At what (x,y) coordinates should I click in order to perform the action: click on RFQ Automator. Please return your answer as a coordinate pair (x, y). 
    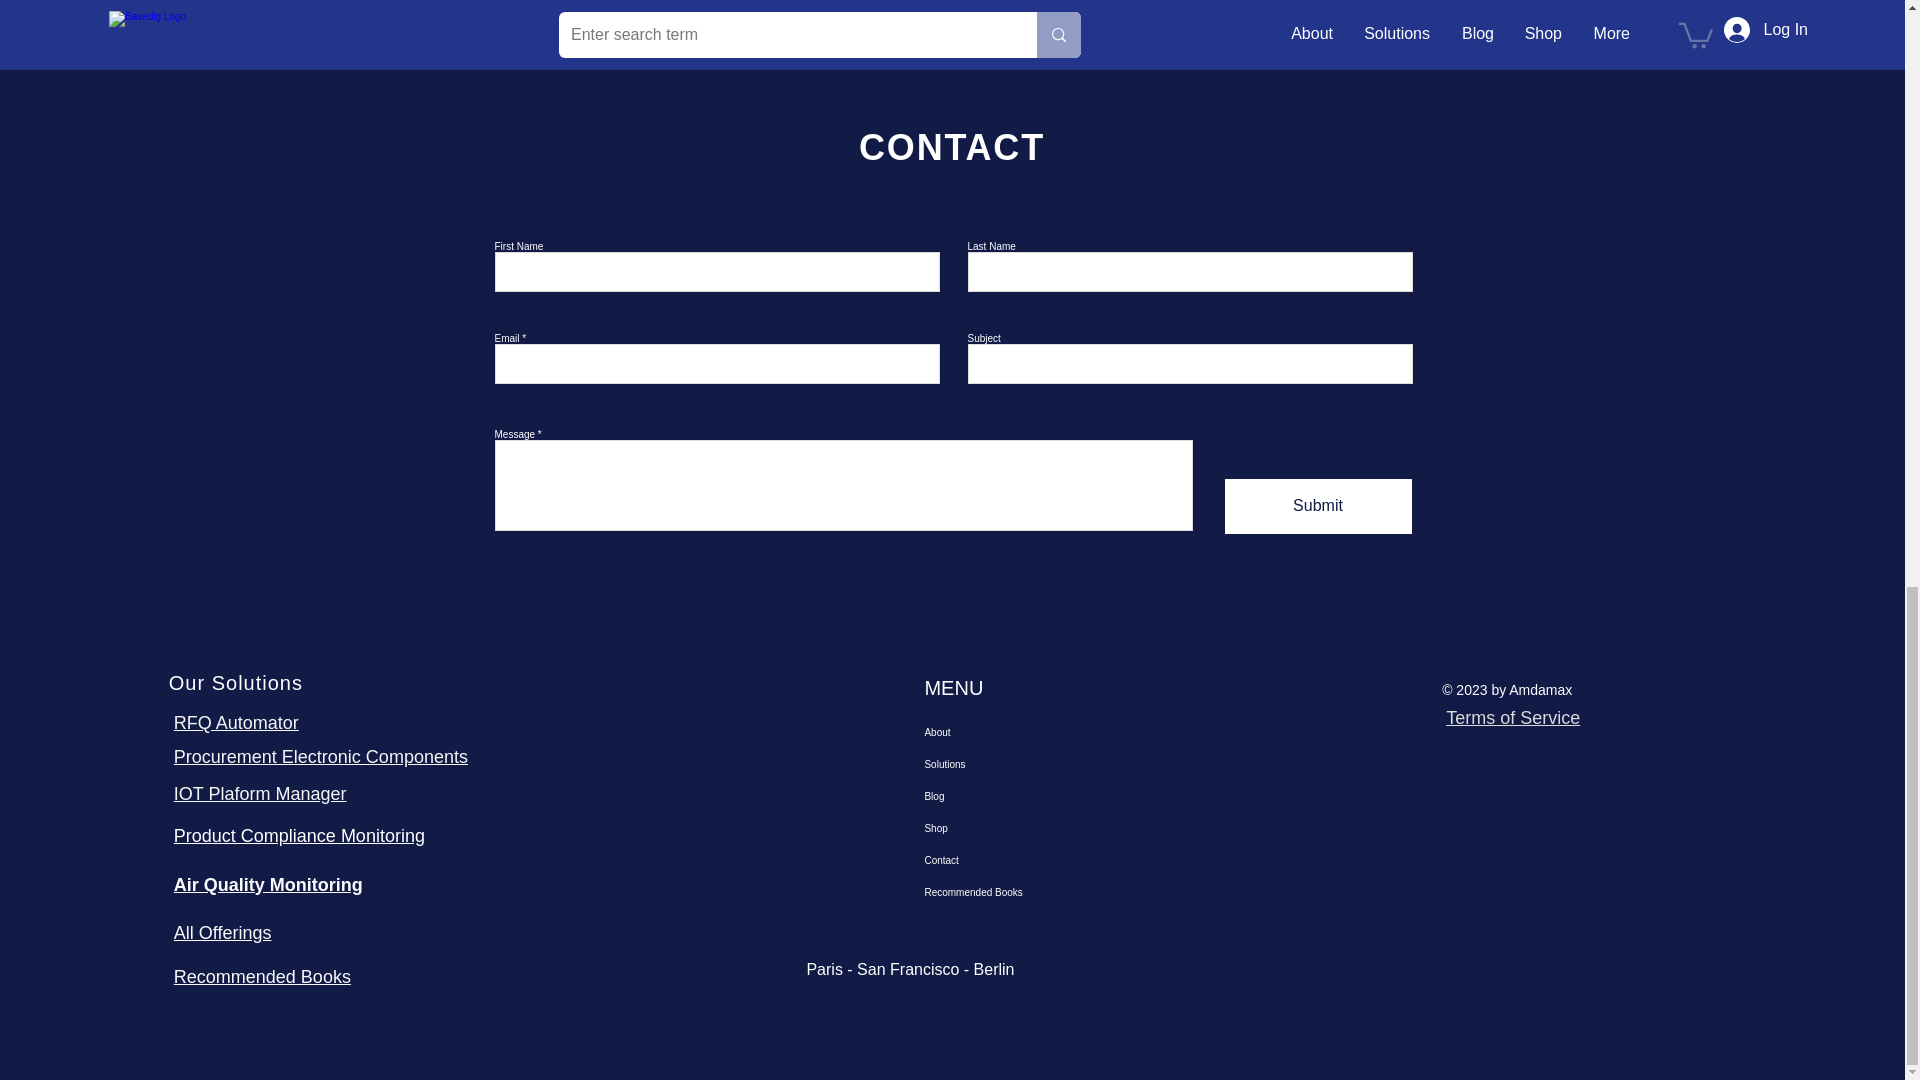
    Looking at the image, I should click on (236, 722).